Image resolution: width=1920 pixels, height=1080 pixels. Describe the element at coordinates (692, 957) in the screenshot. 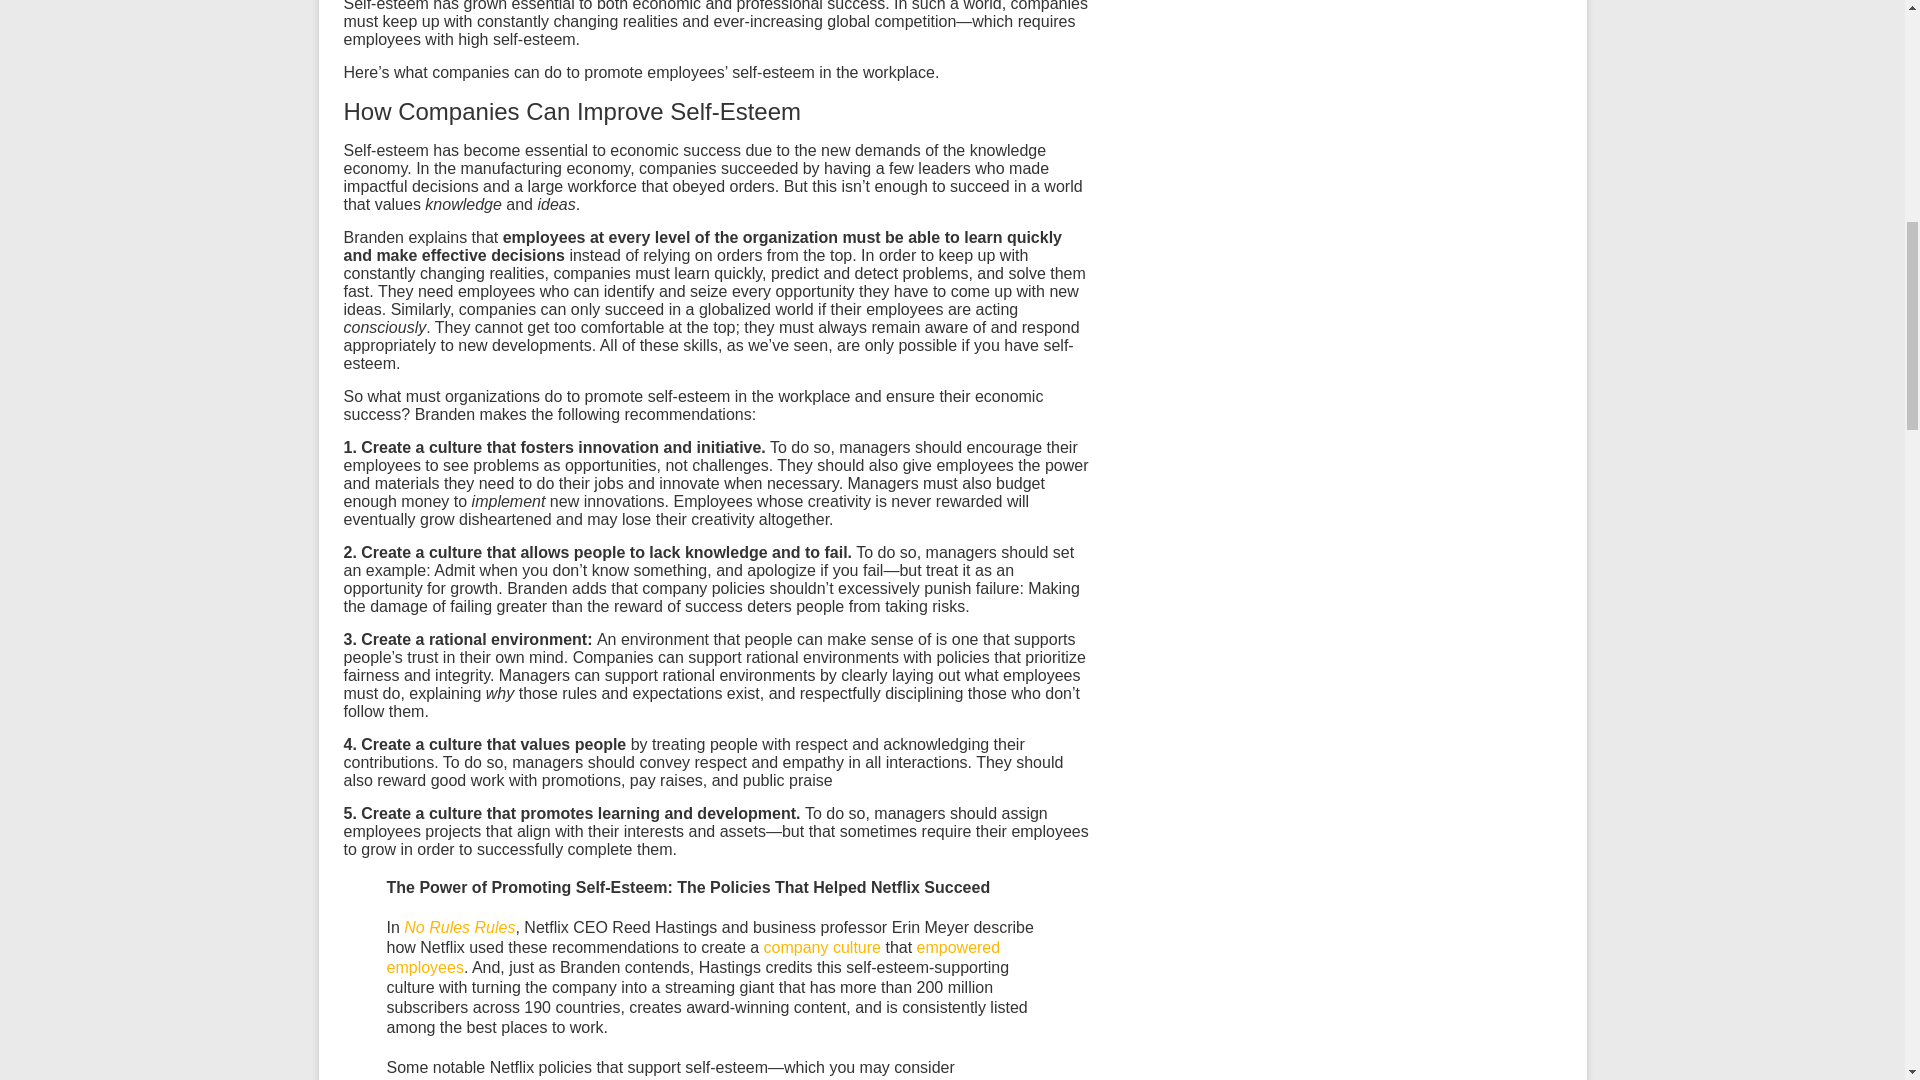

I see `empowered employees` at that location.